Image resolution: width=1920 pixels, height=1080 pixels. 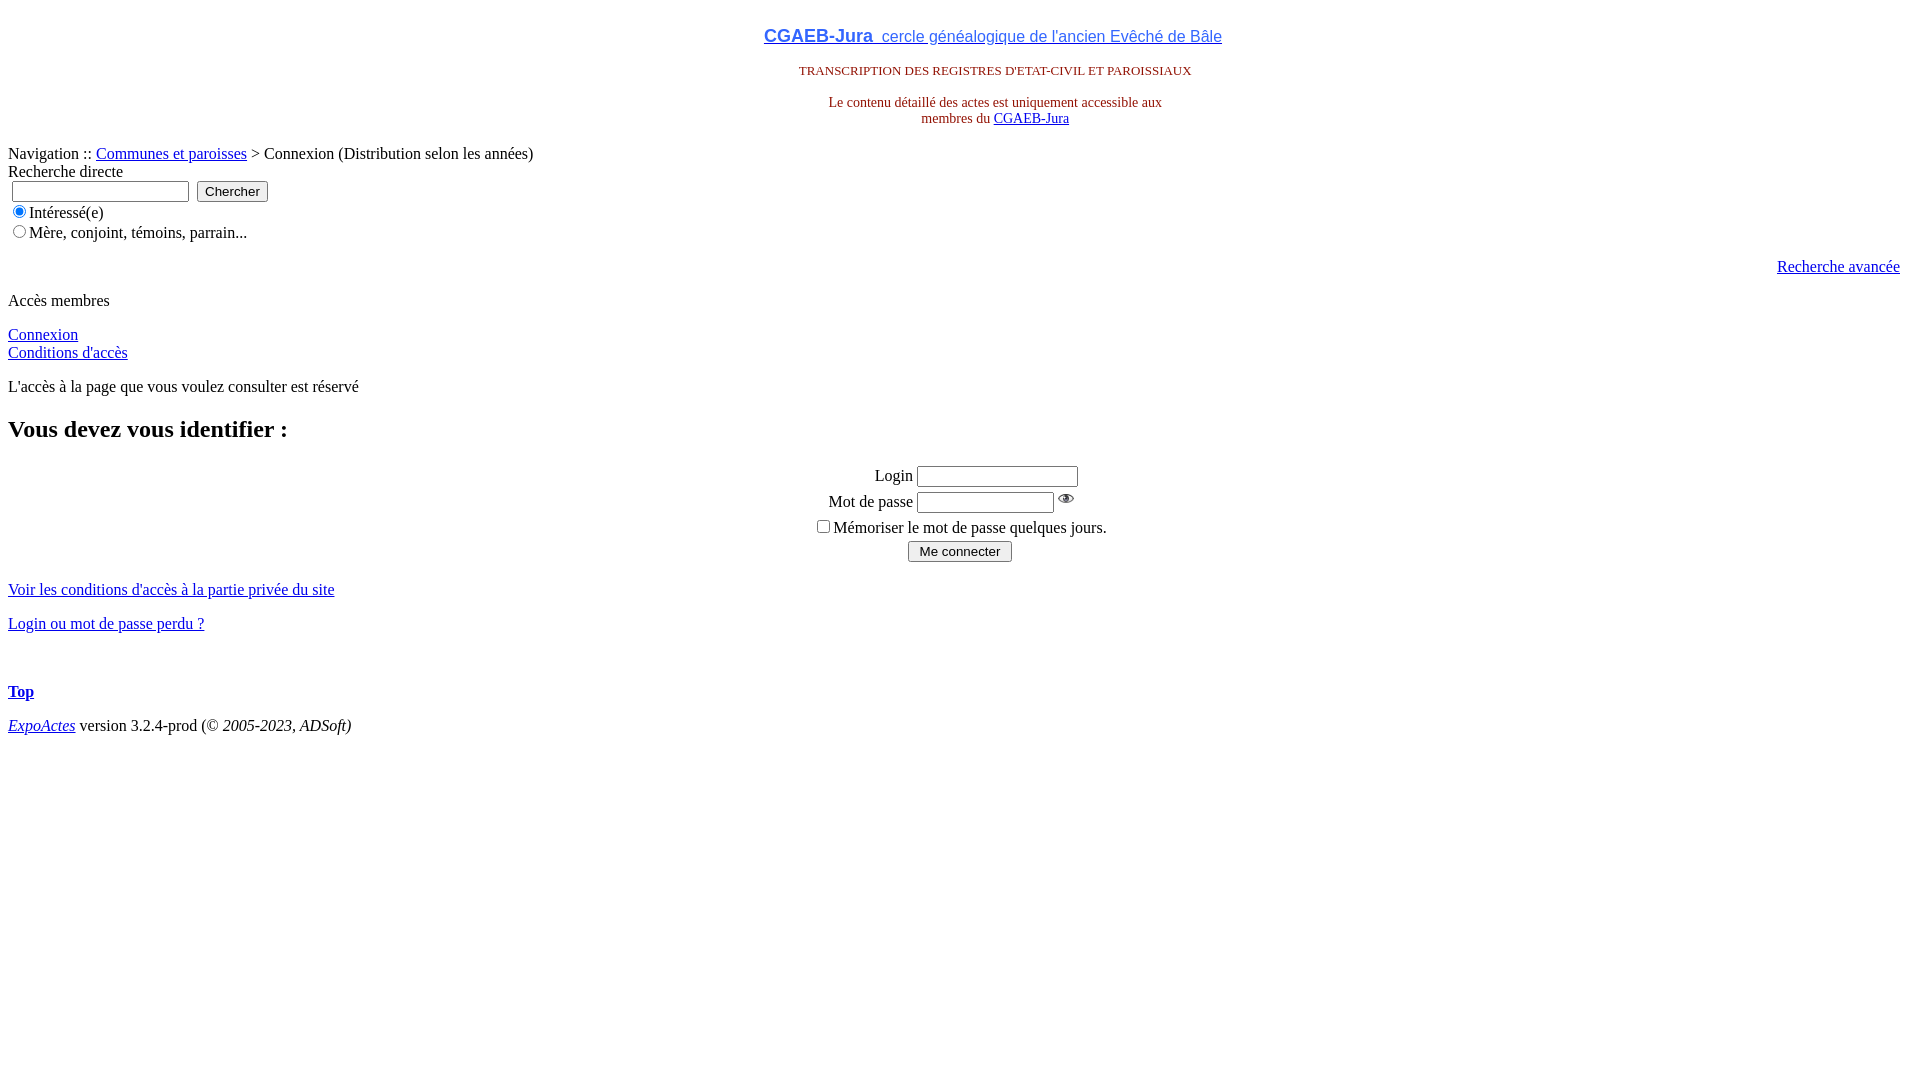 I want to click on Chercher, so click(x=232, y=192).